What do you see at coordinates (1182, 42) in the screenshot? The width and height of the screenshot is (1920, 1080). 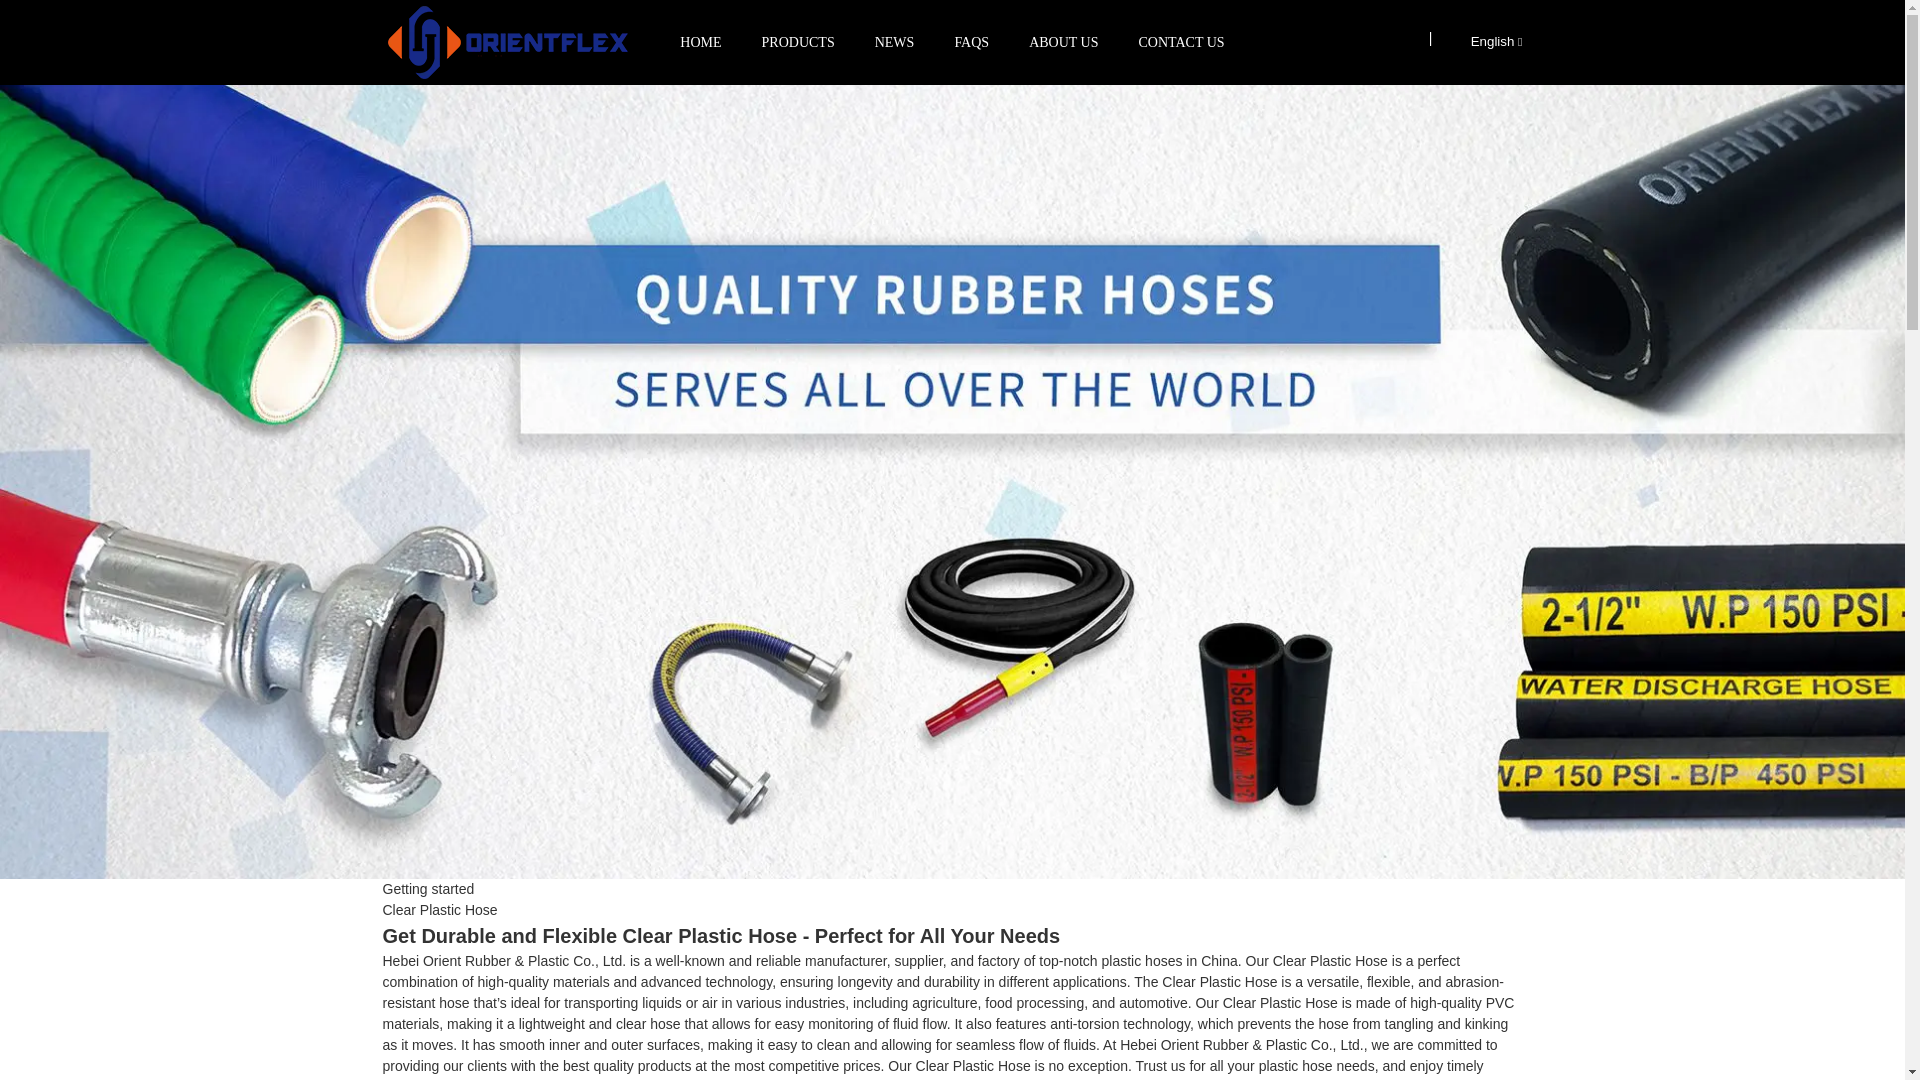 I see `CONTACT US` at bounding box center [1182, 42].